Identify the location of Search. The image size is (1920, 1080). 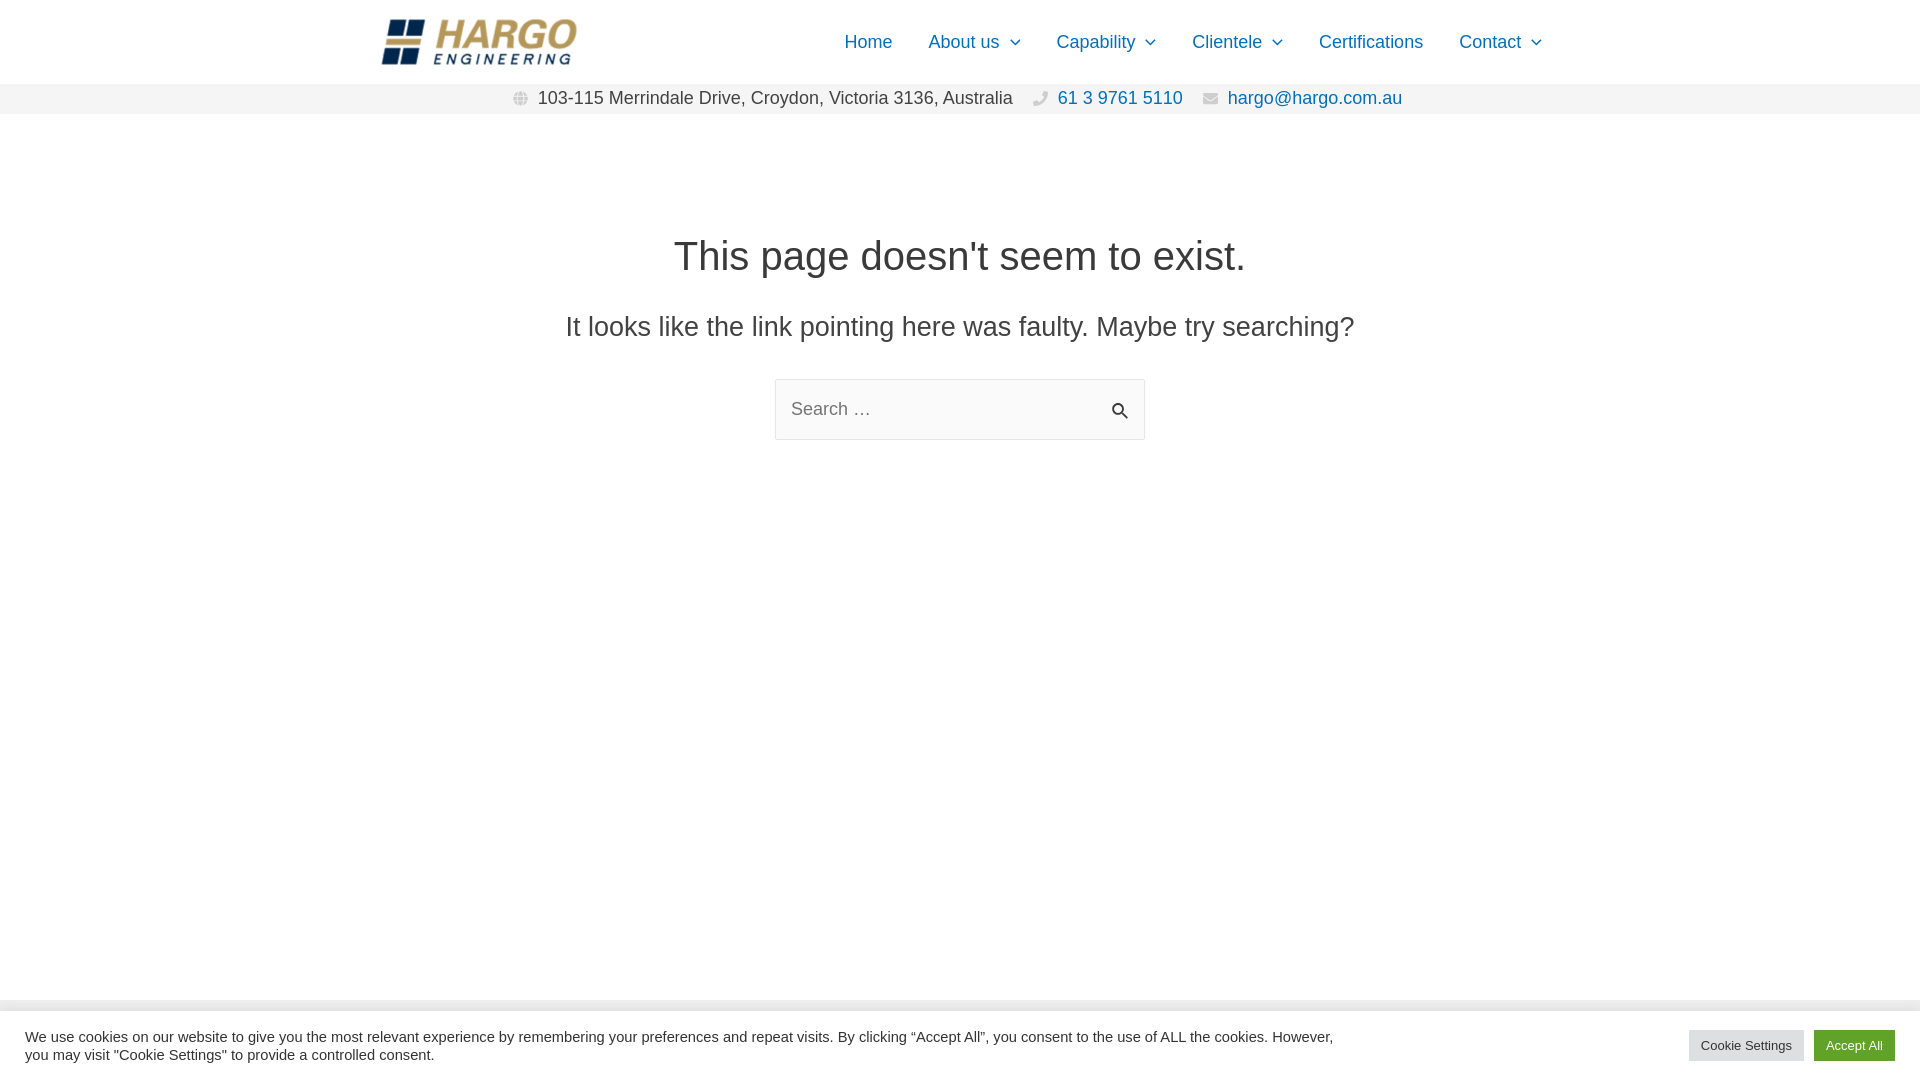
(1122, 401).